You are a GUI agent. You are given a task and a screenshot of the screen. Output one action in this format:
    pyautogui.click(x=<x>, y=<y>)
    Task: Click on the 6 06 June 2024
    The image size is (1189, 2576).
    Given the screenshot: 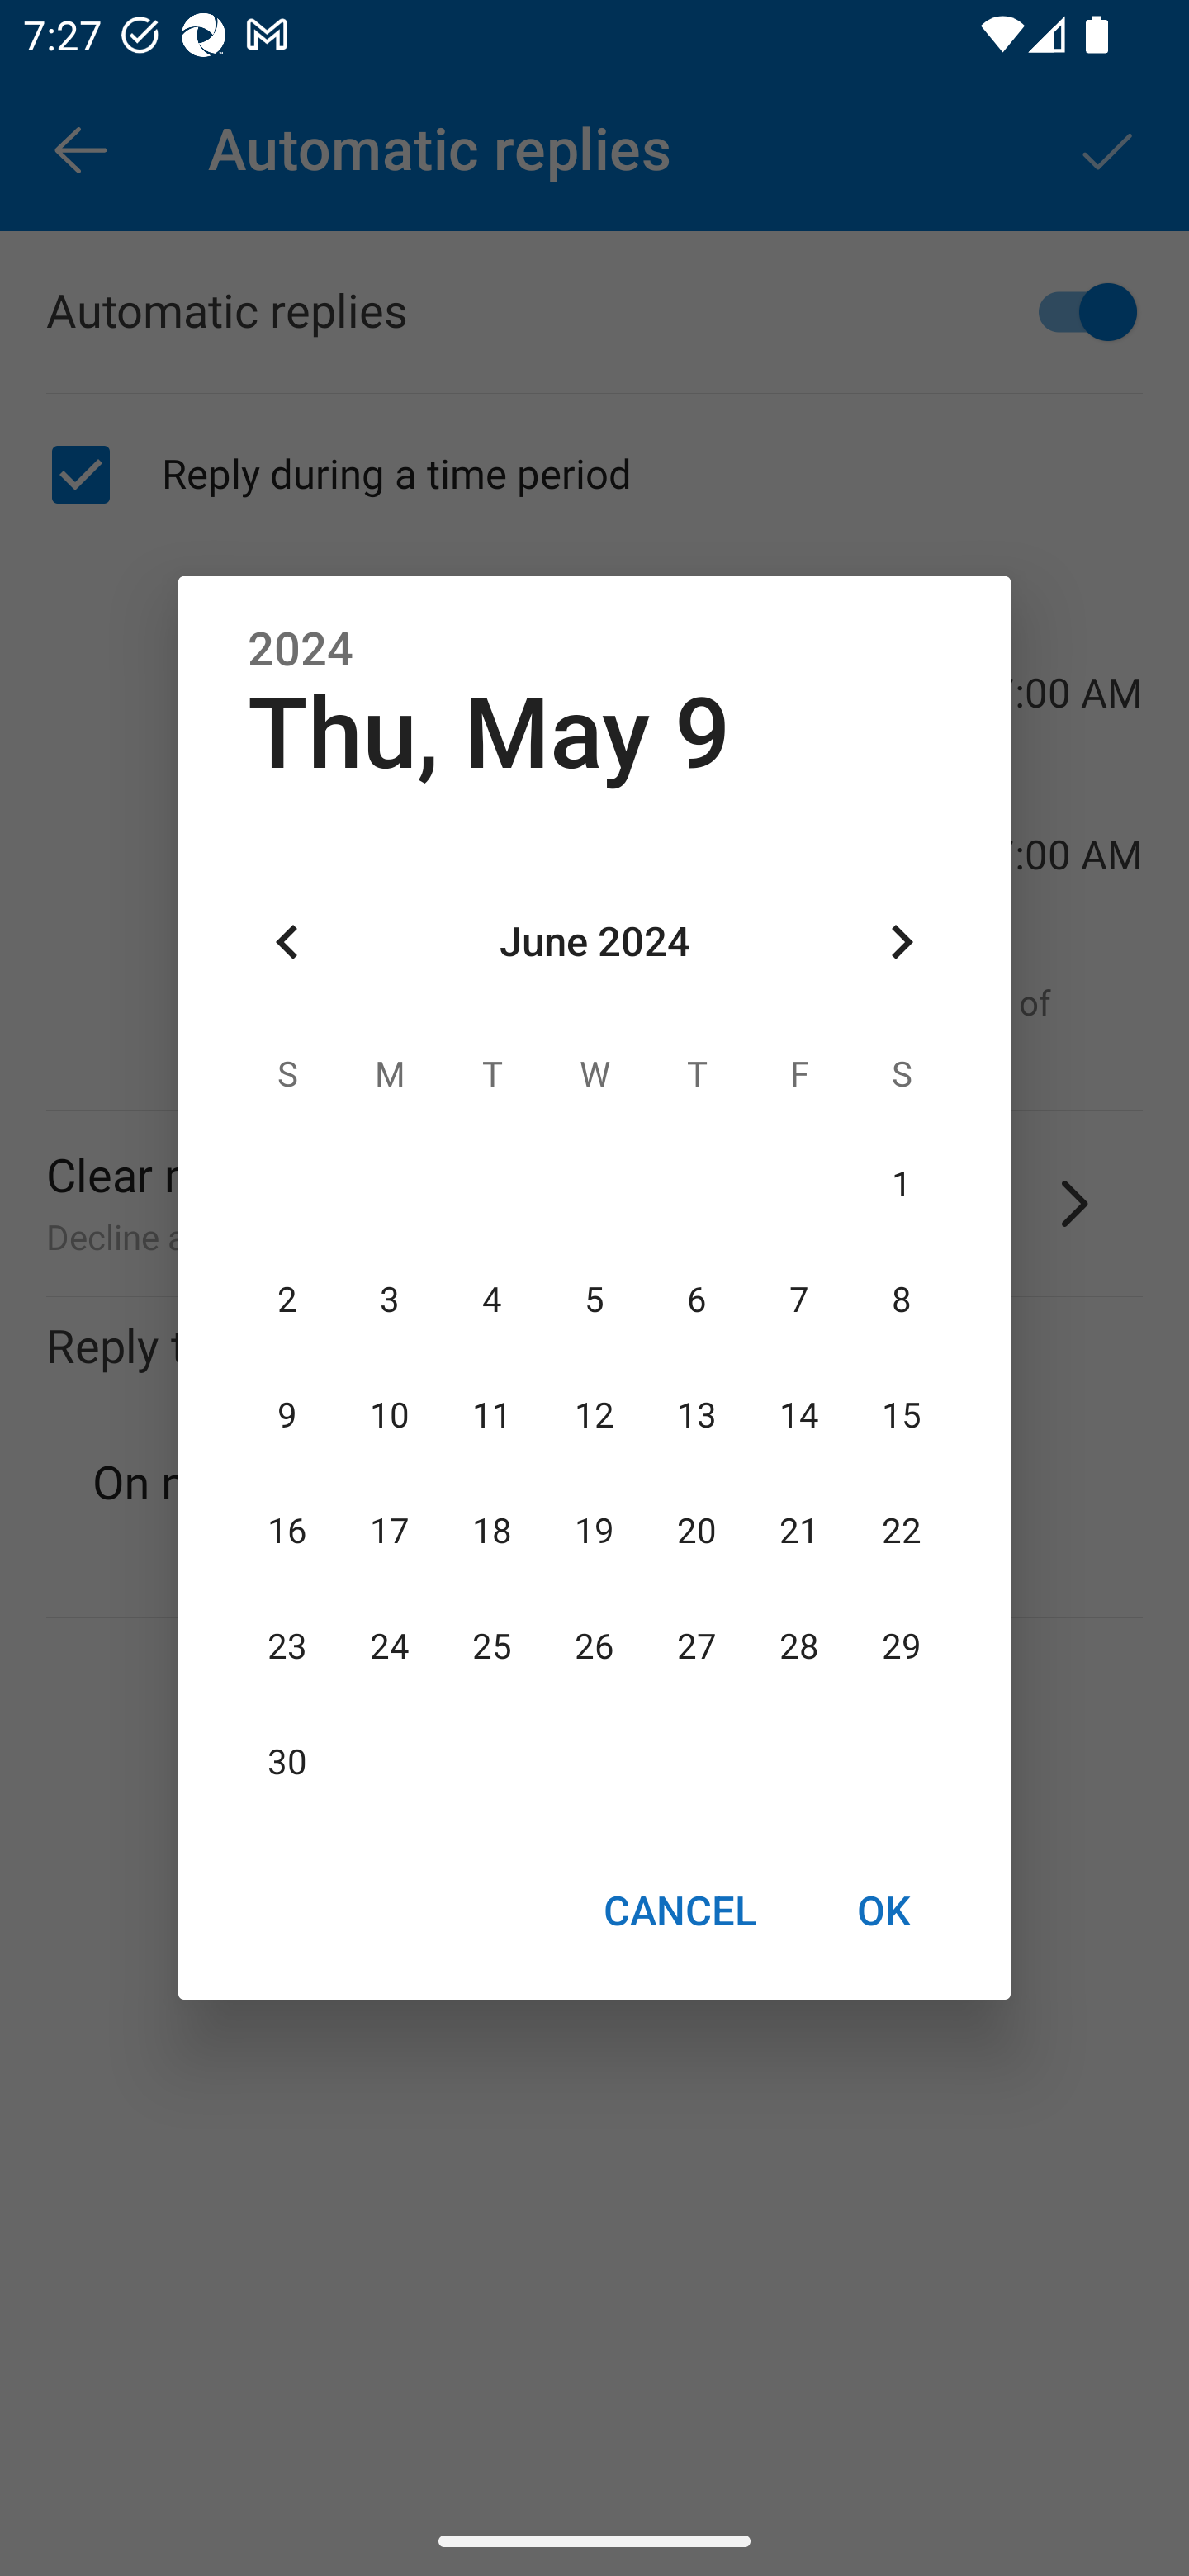 What is the action you would take?
    pyautogui.click(x=696, y=1300)
    